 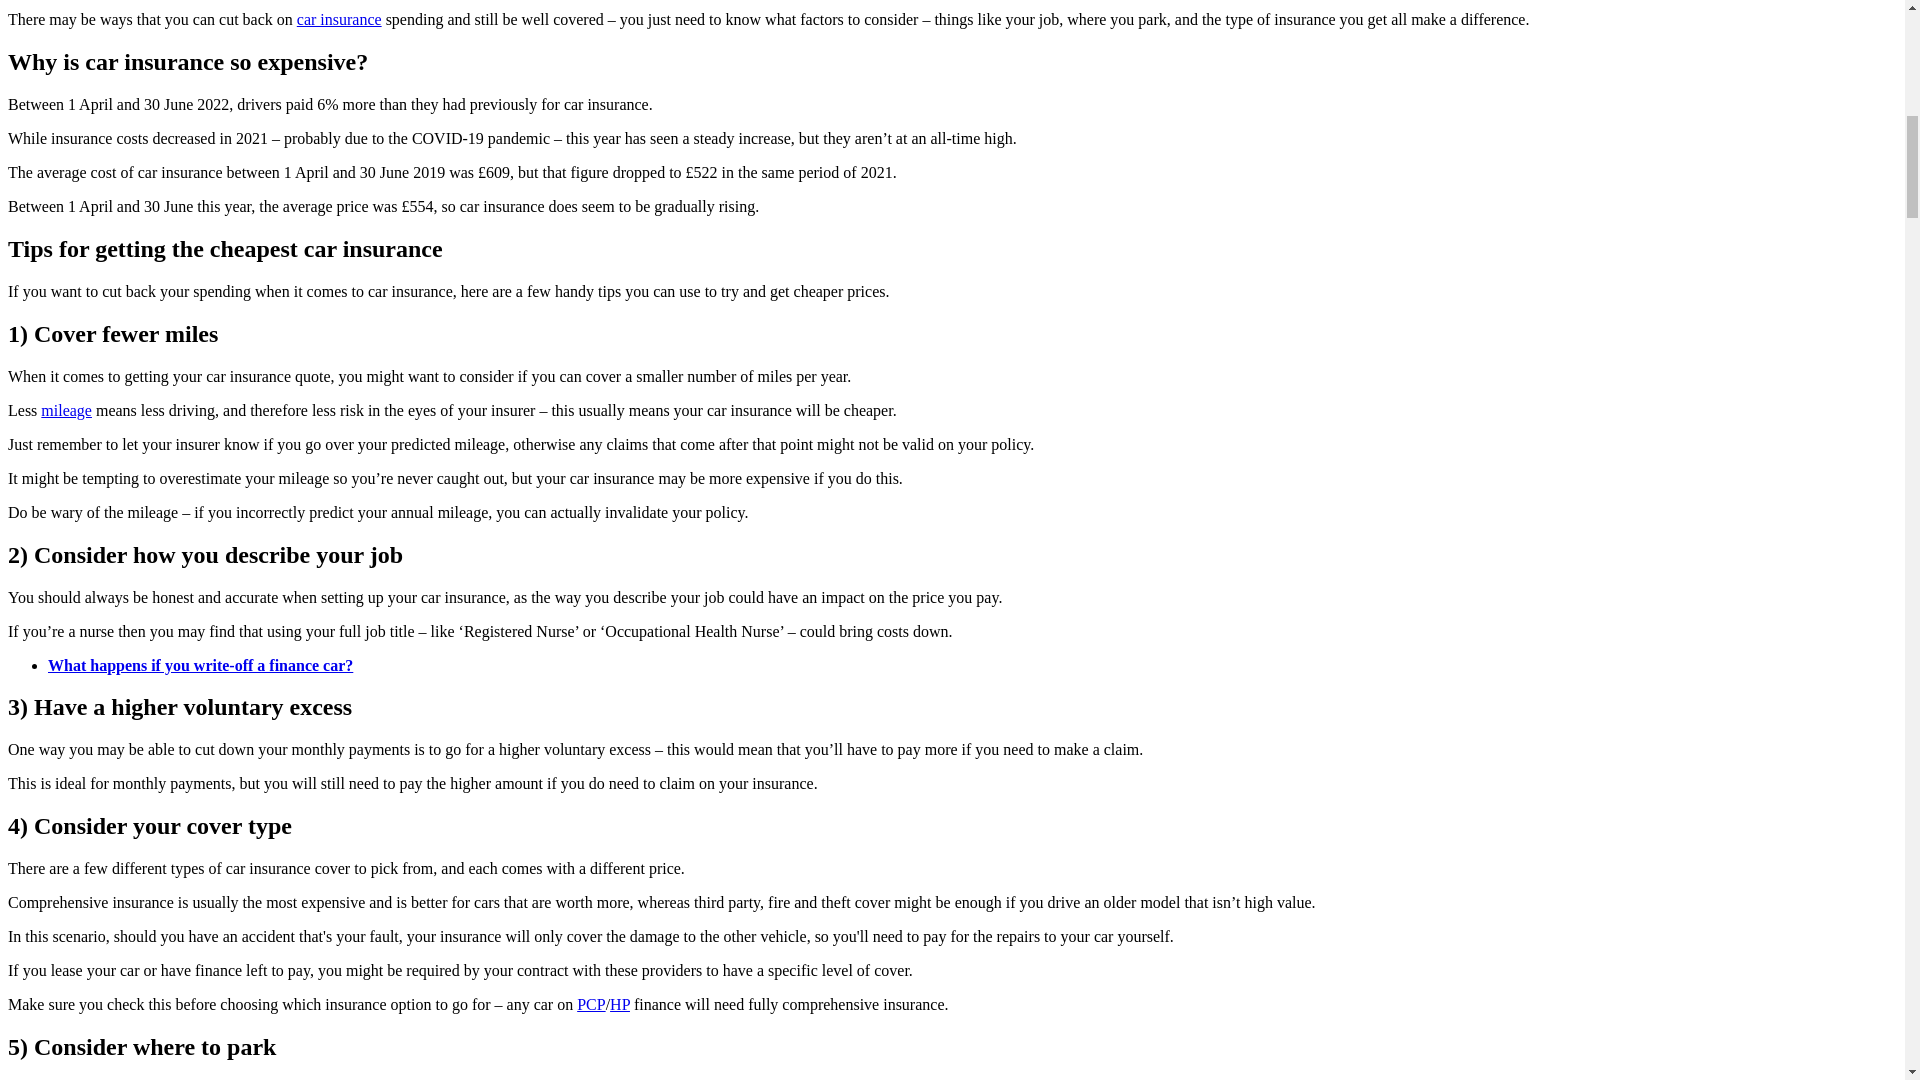 What do you see at coordinates (340, 19) in the screenshot?
I see `car insurance` at bounding box center [340, 19].